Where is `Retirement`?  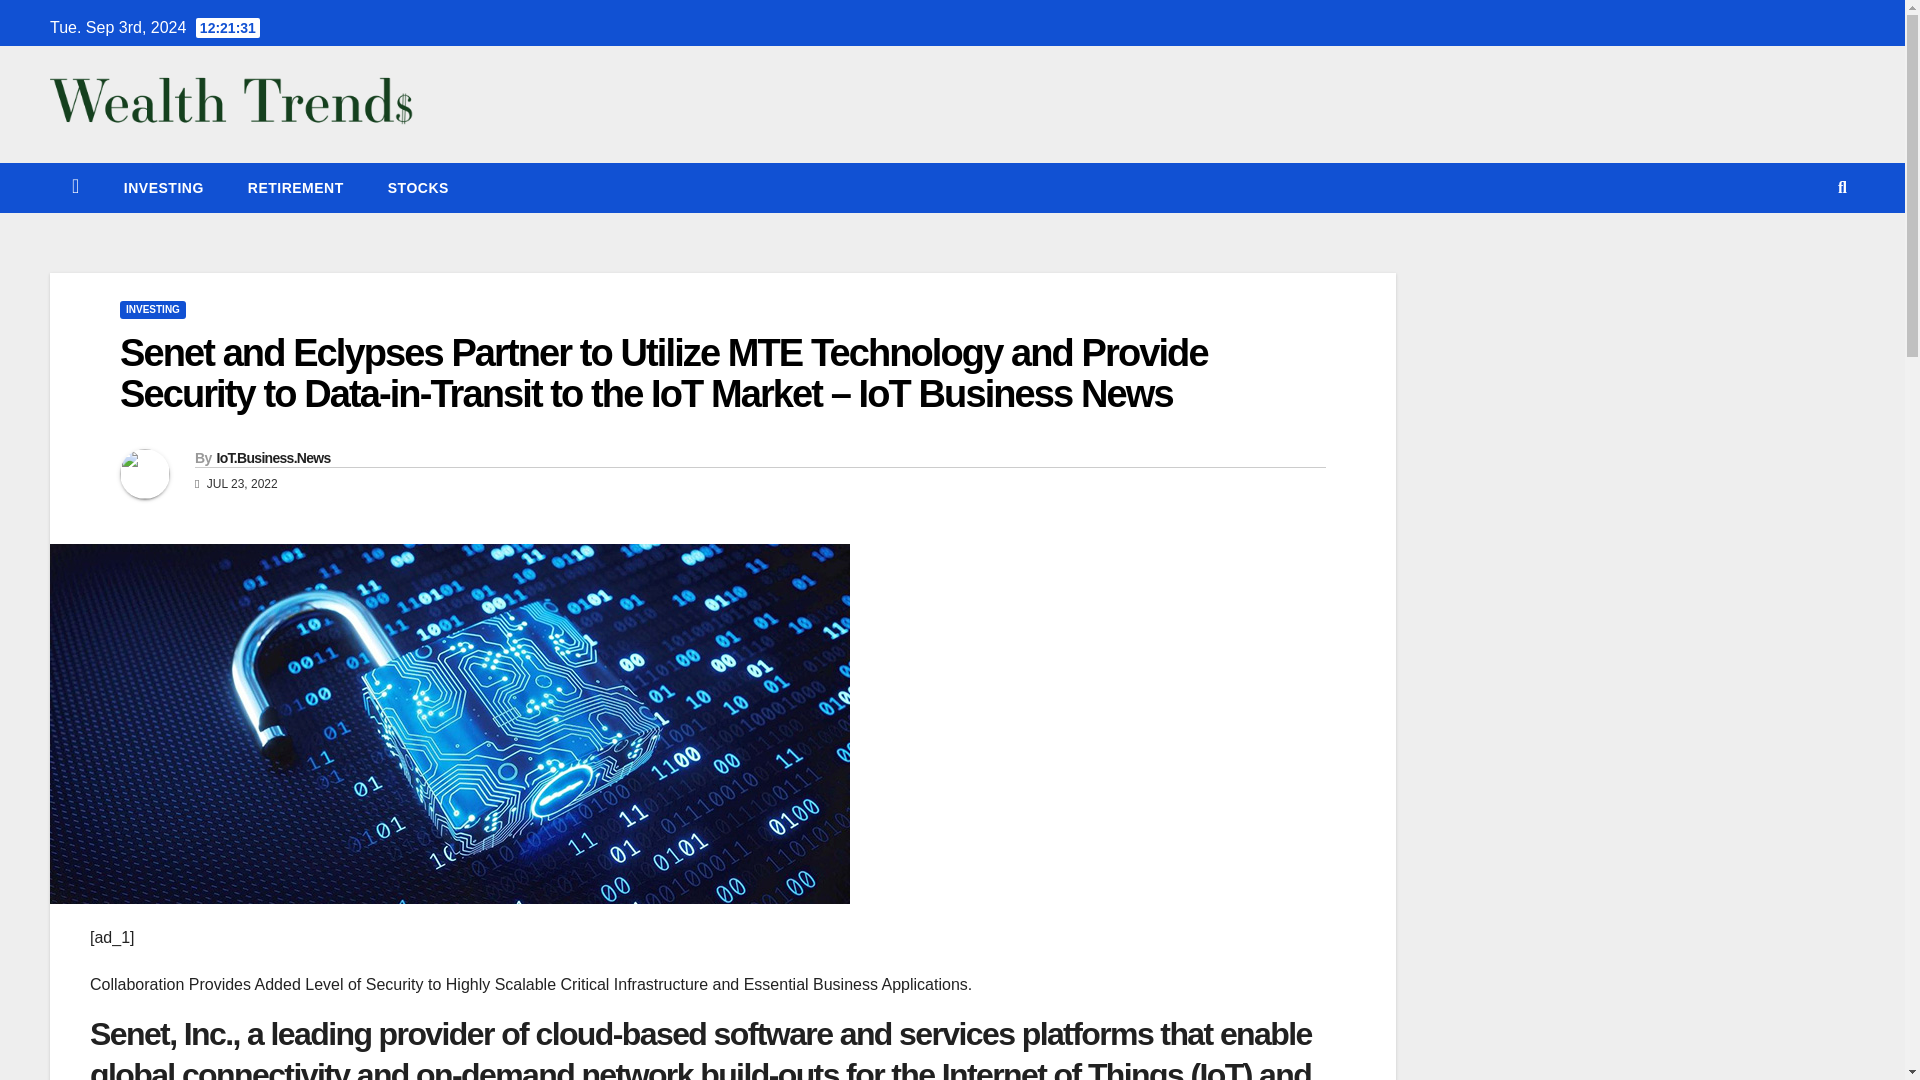
Retirement is located at coordinates (296, 188).